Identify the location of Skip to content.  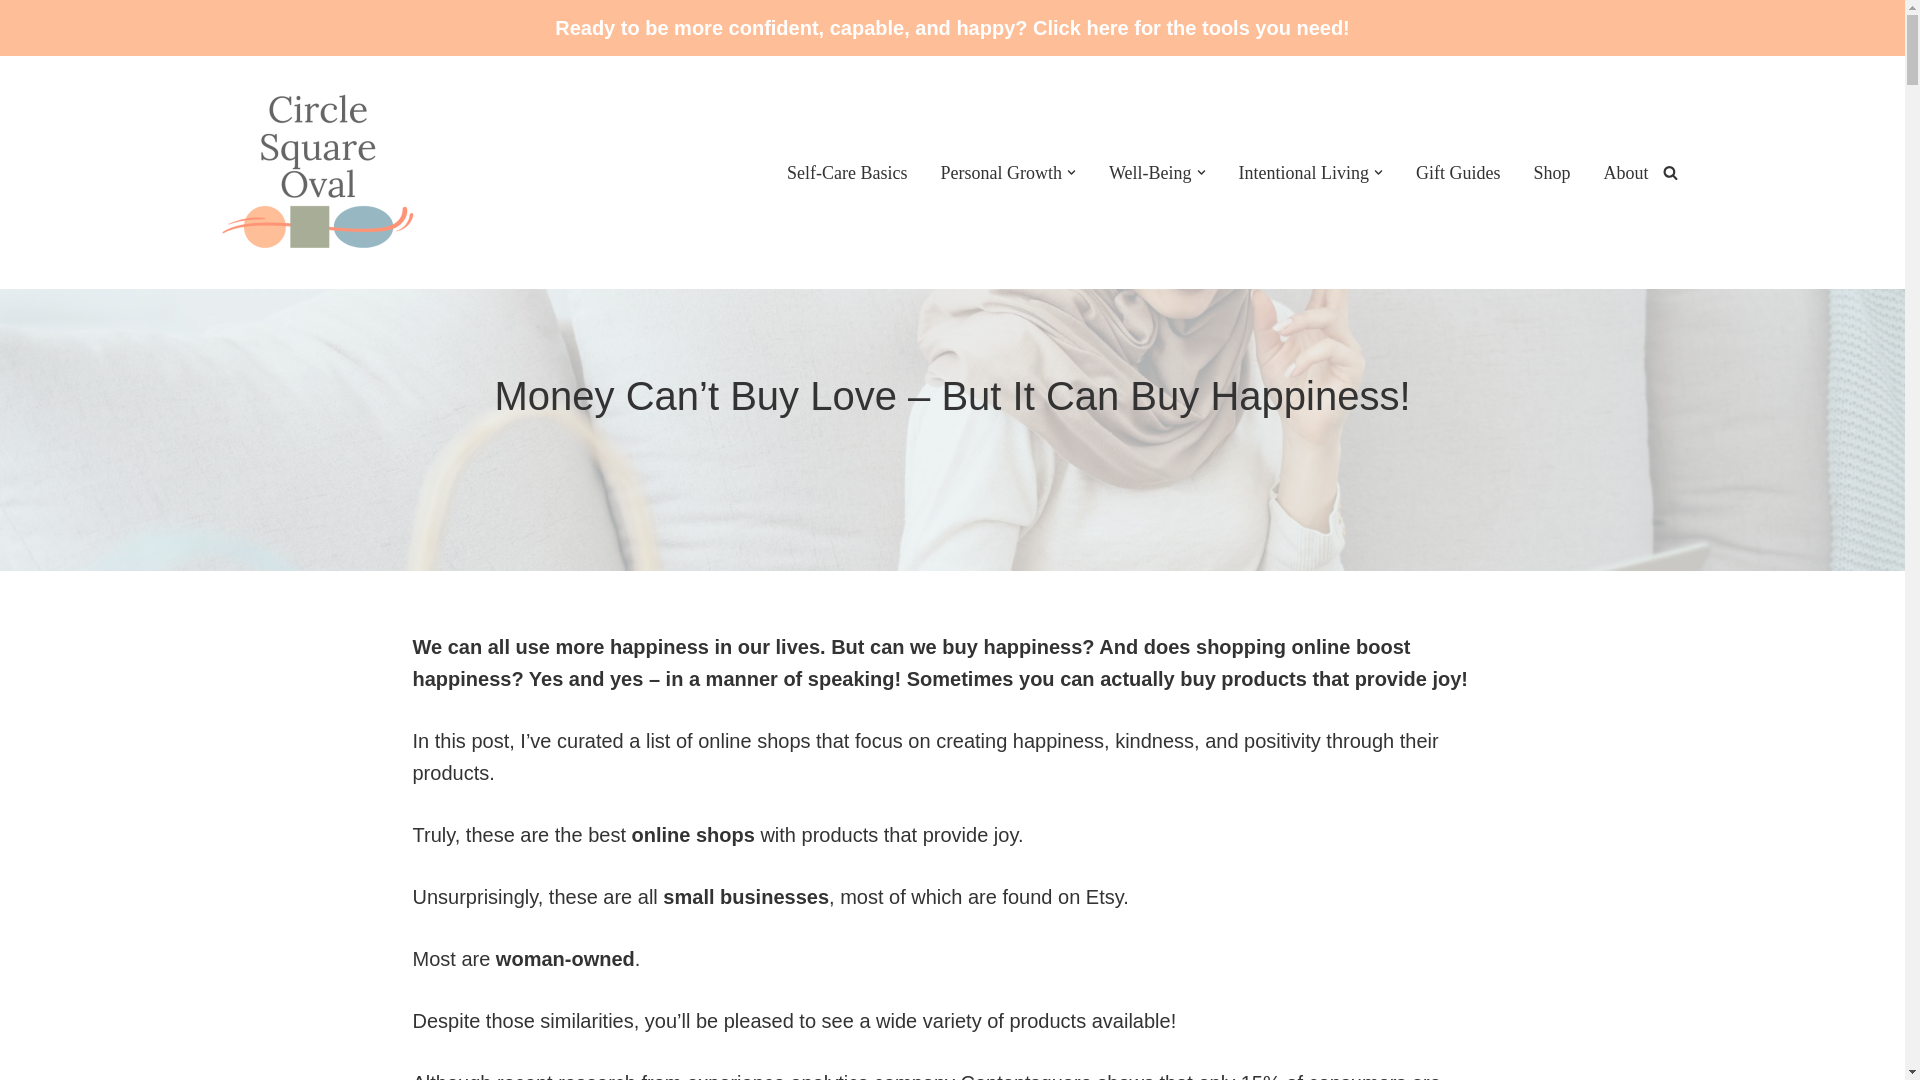
(15, 42).